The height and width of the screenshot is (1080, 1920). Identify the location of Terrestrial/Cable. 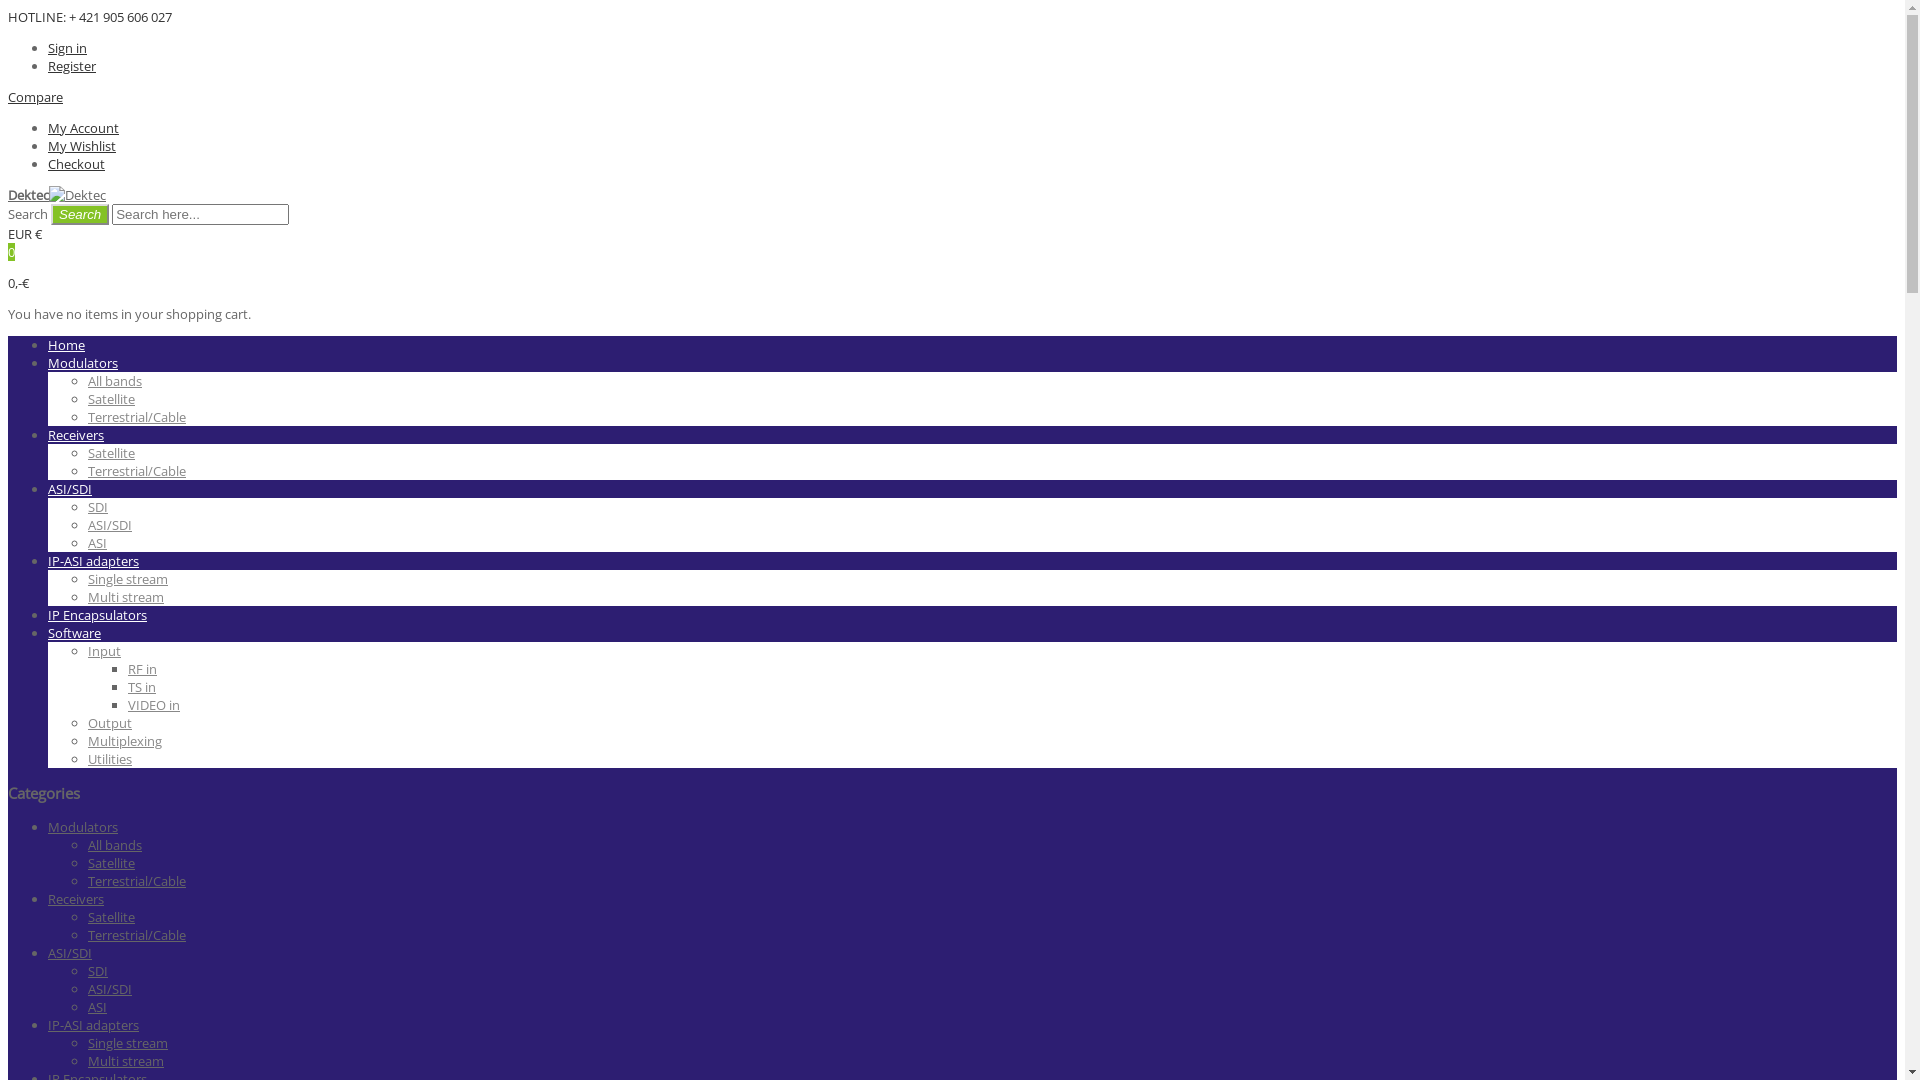
(137, 417).